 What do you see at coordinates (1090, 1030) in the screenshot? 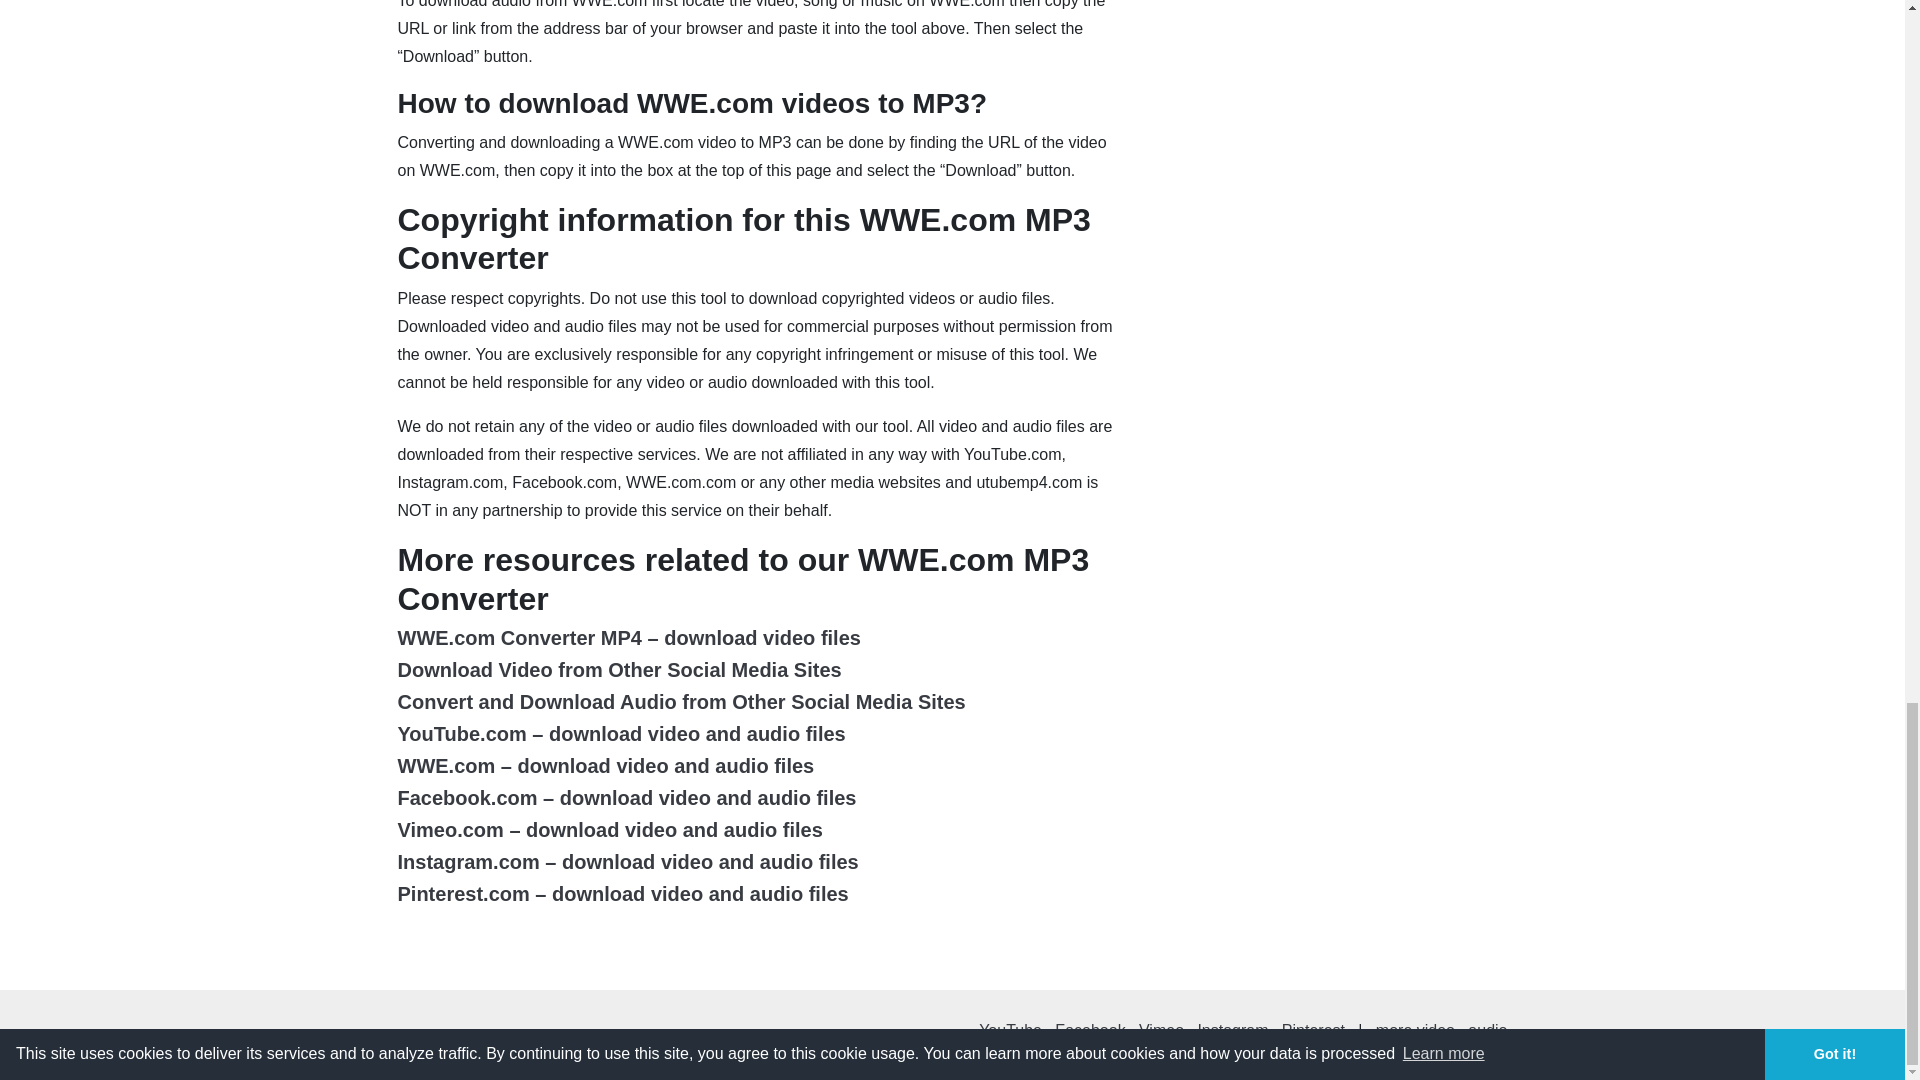
I see `Facebook` at bounding box center [1090, 1030].